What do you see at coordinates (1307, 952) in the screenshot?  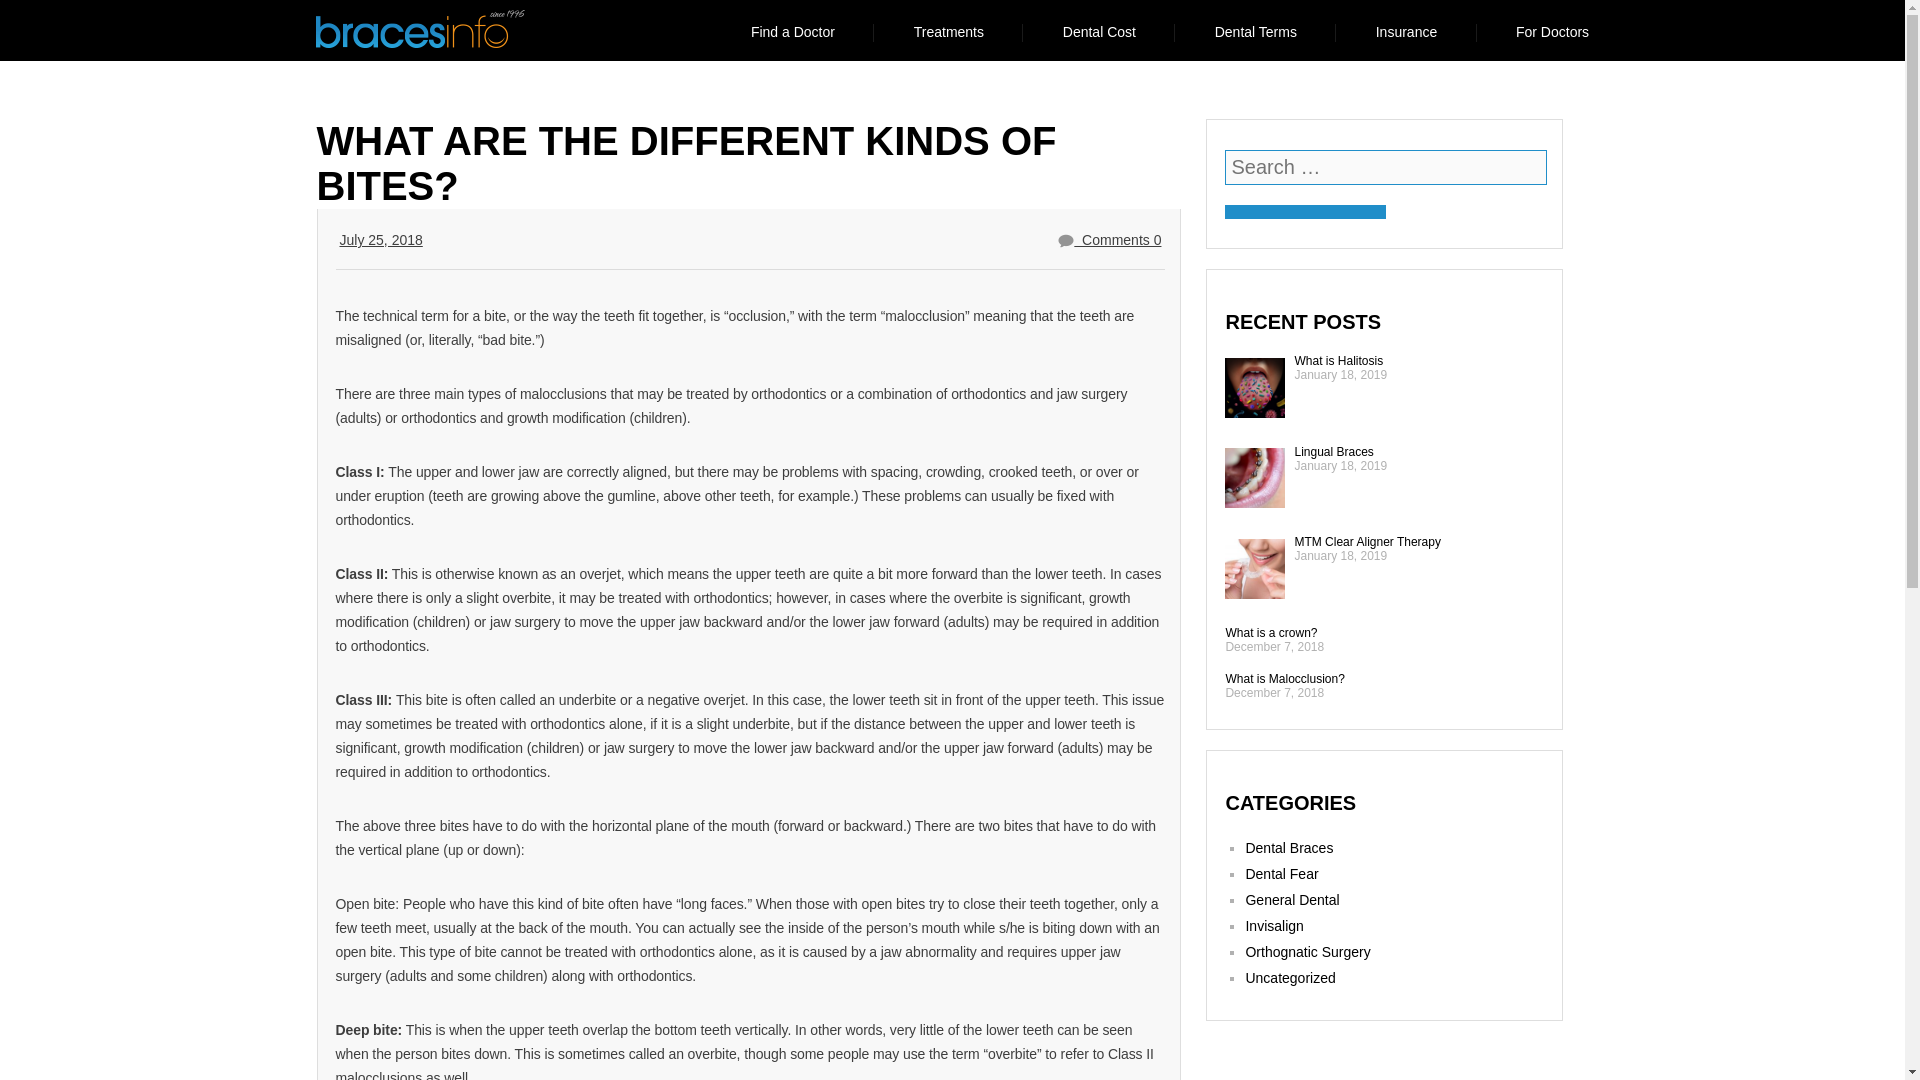 I see `Orthognatic Surgery` at bounding box center [1307, 952].